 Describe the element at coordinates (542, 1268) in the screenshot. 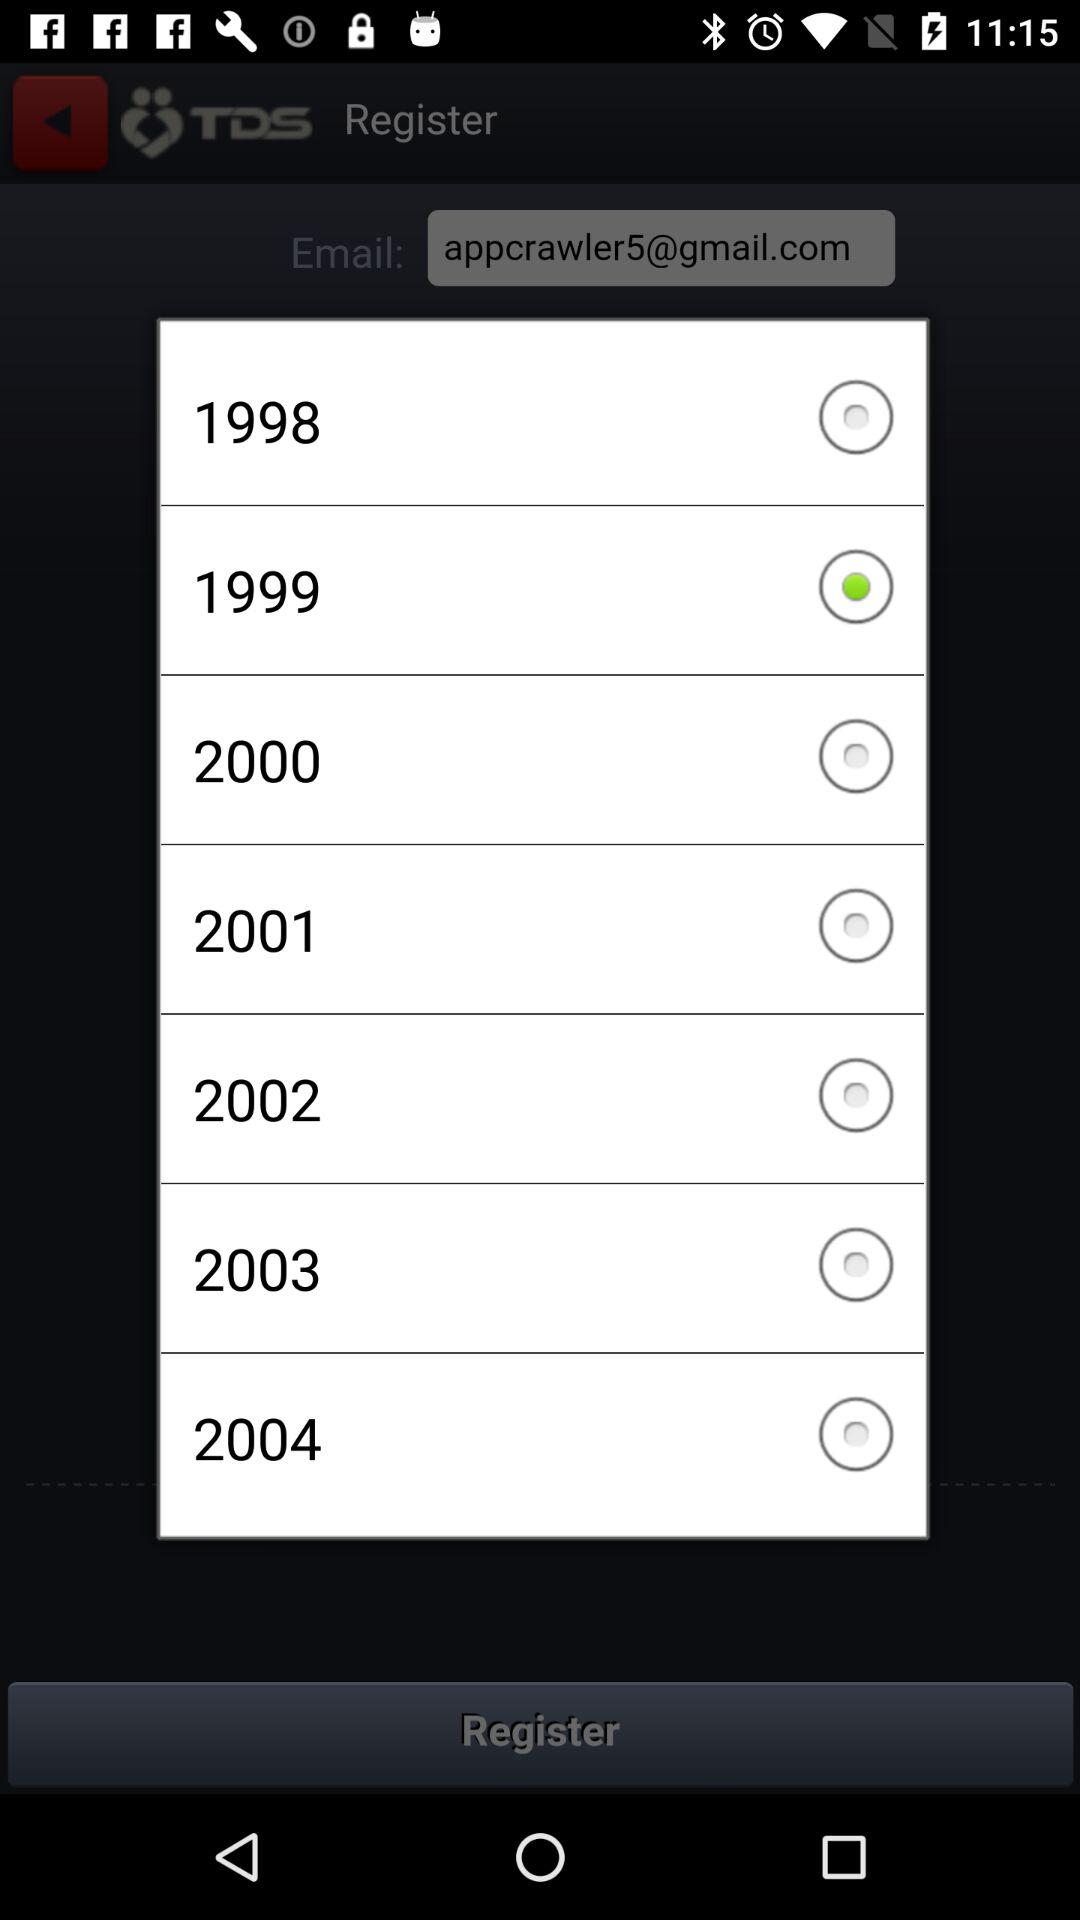

I see `flip until 2003 item` at that location.